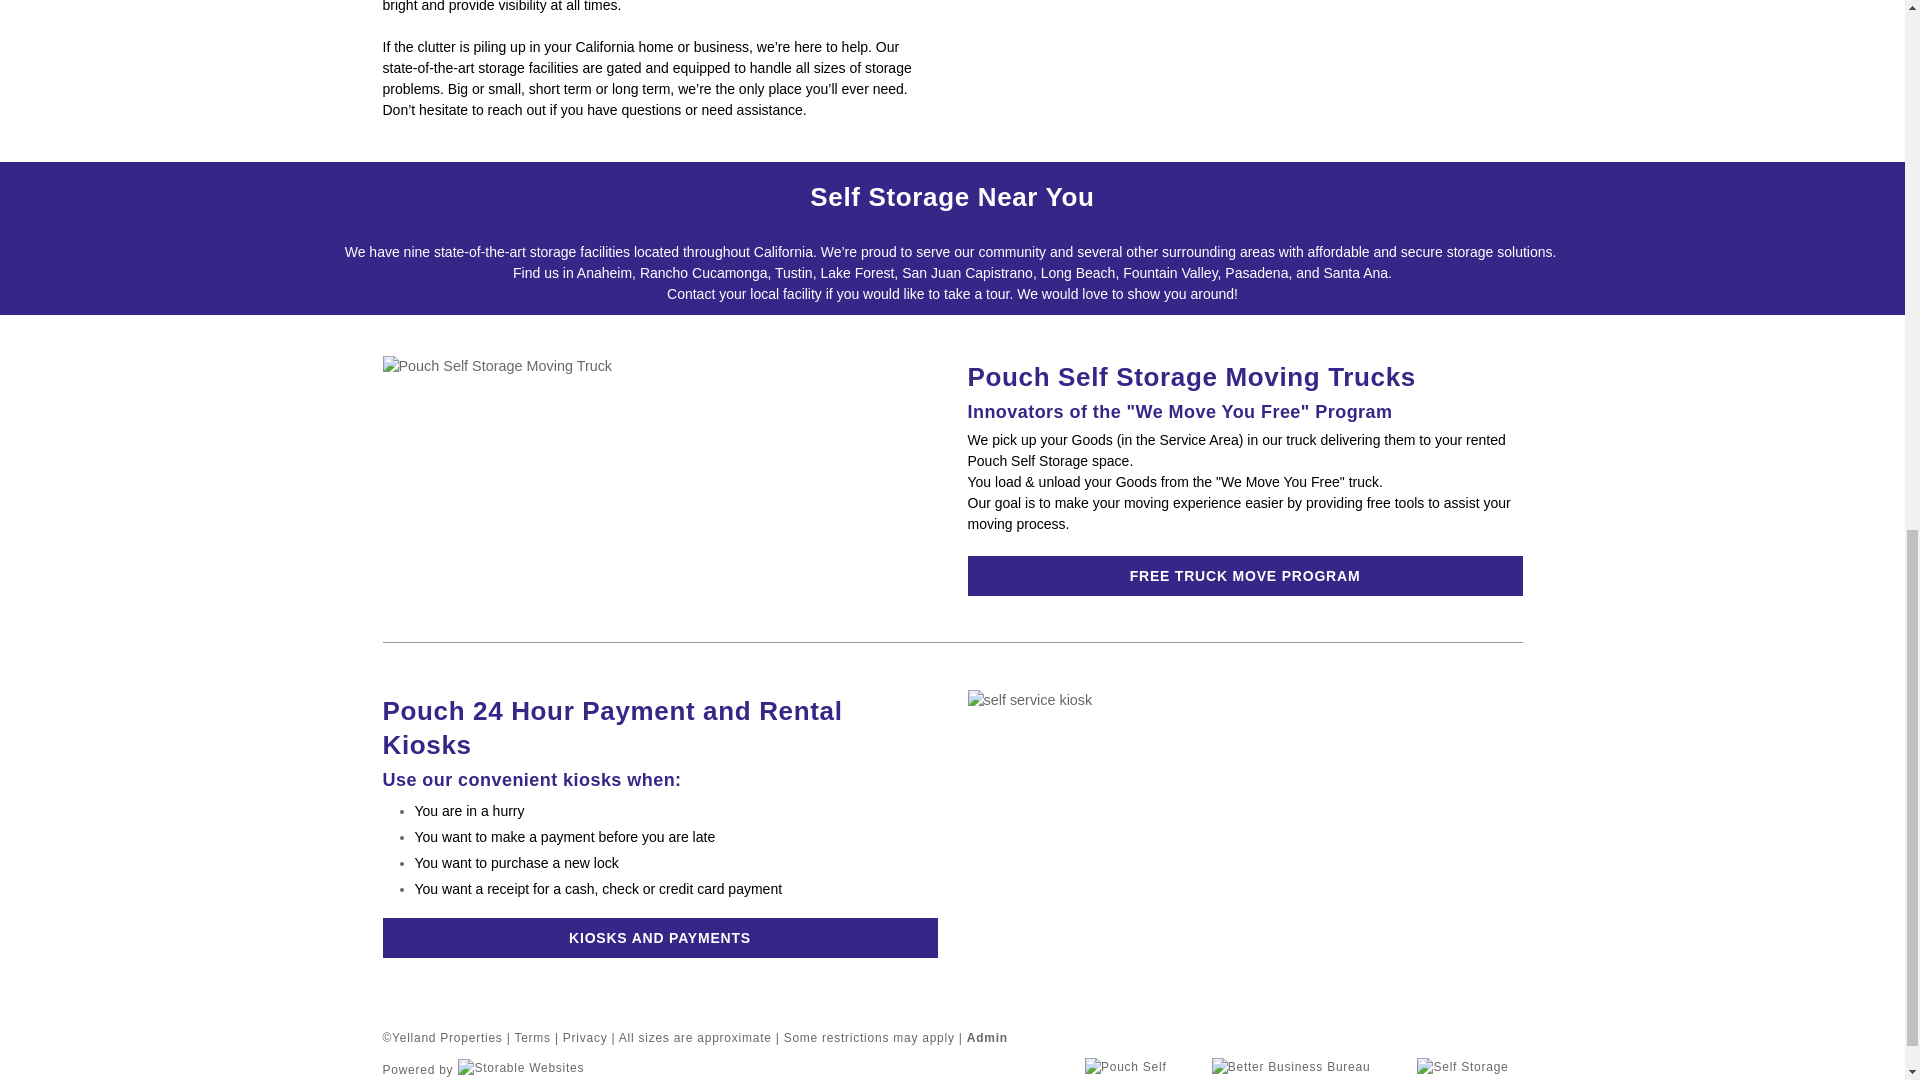 The image size is (1920, 1080). What do you see at coordinates (482, 1066) in the screenshot?
I see `Powered by` at bounding box center [482, 1066].